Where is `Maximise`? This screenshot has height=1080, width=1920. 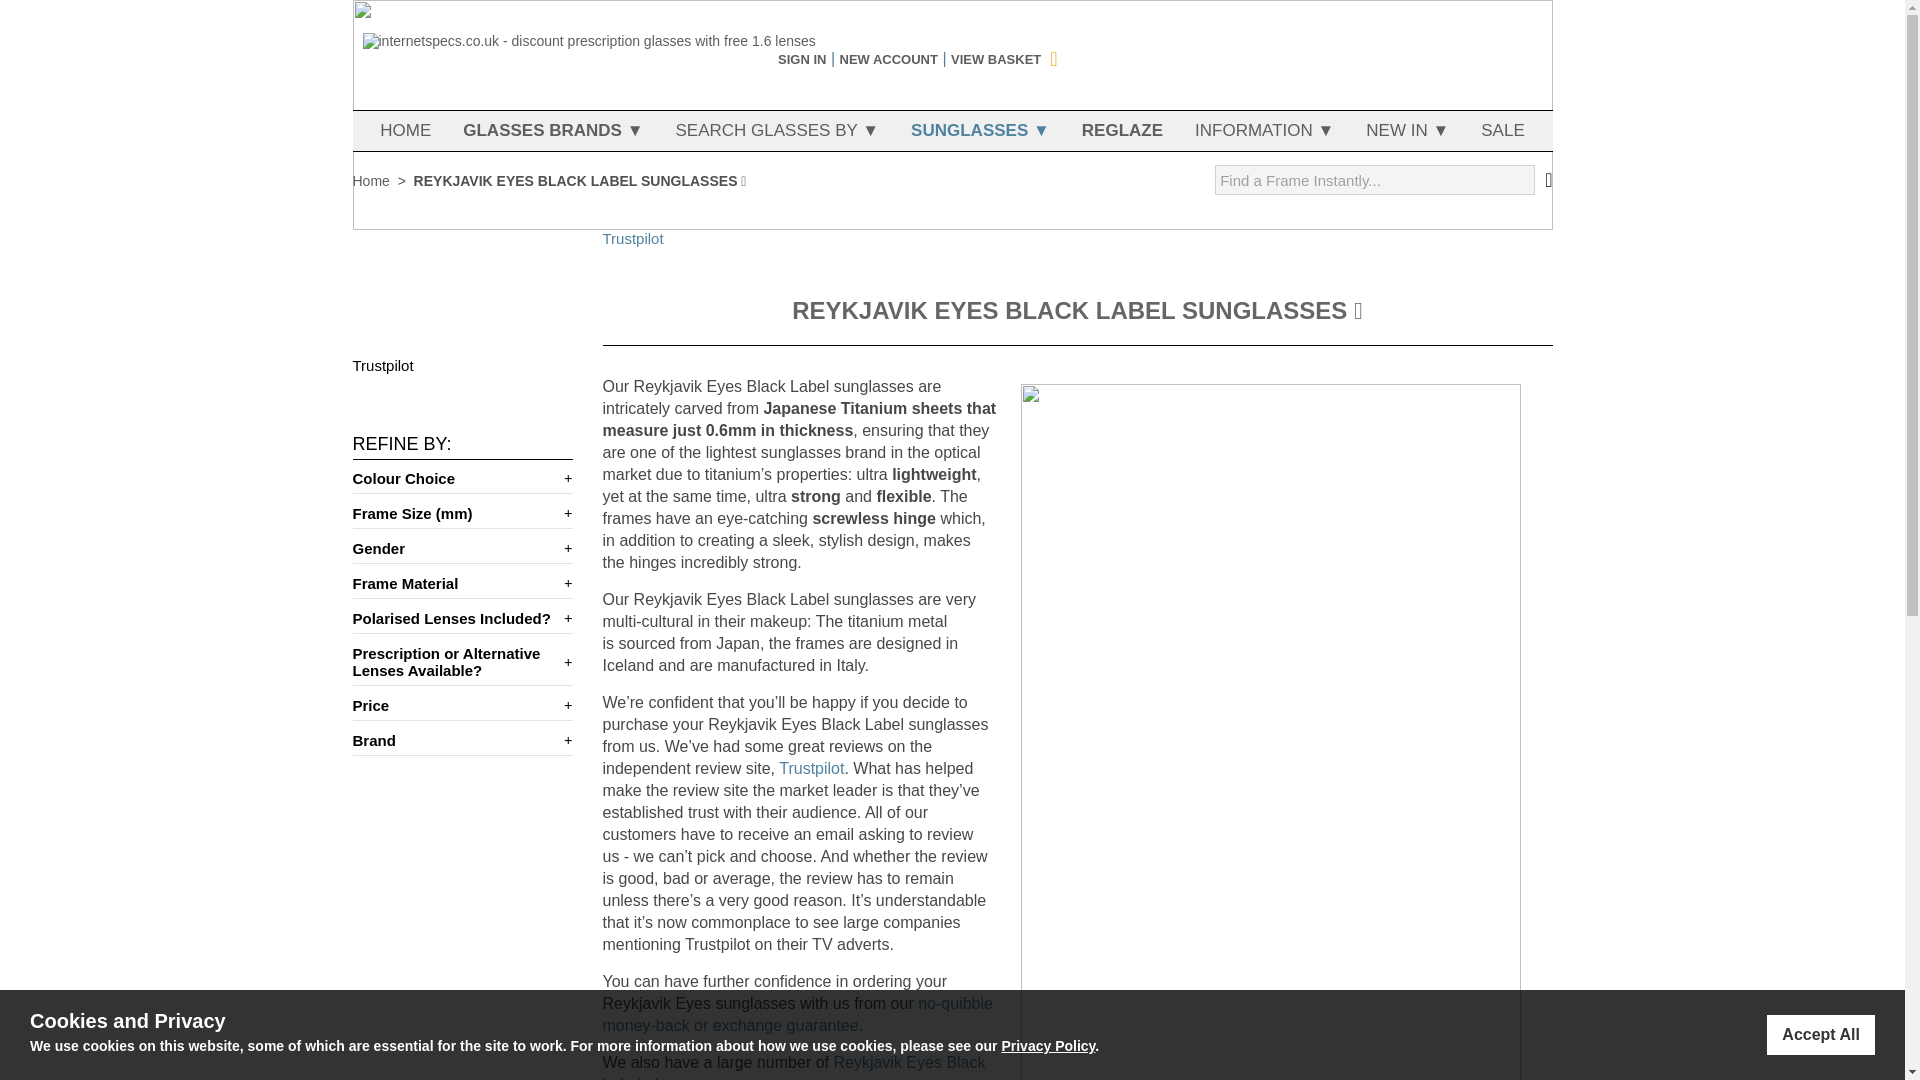 Maximise is located at coordinates (454, 704).